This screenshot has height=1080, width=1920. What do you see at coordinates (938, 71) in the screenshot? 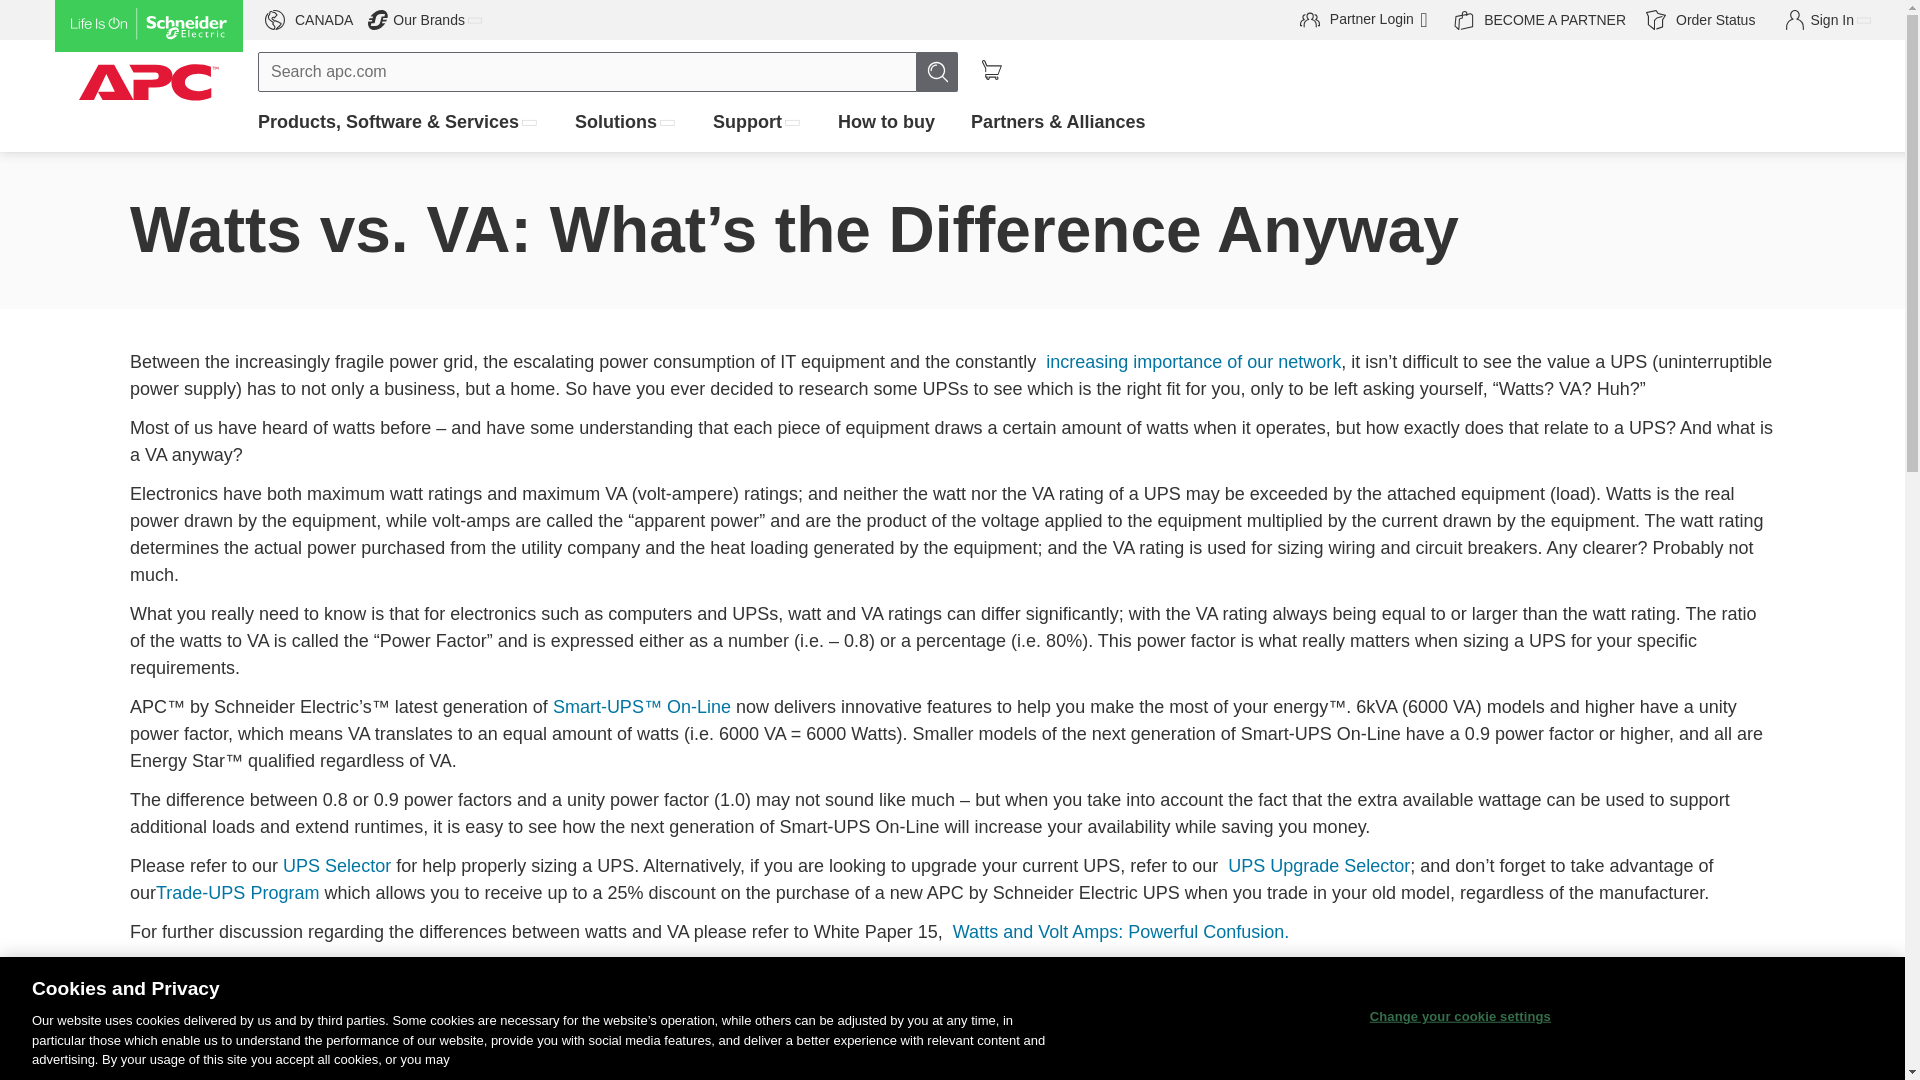
I see `Reset` at bounding box center [938, 71].